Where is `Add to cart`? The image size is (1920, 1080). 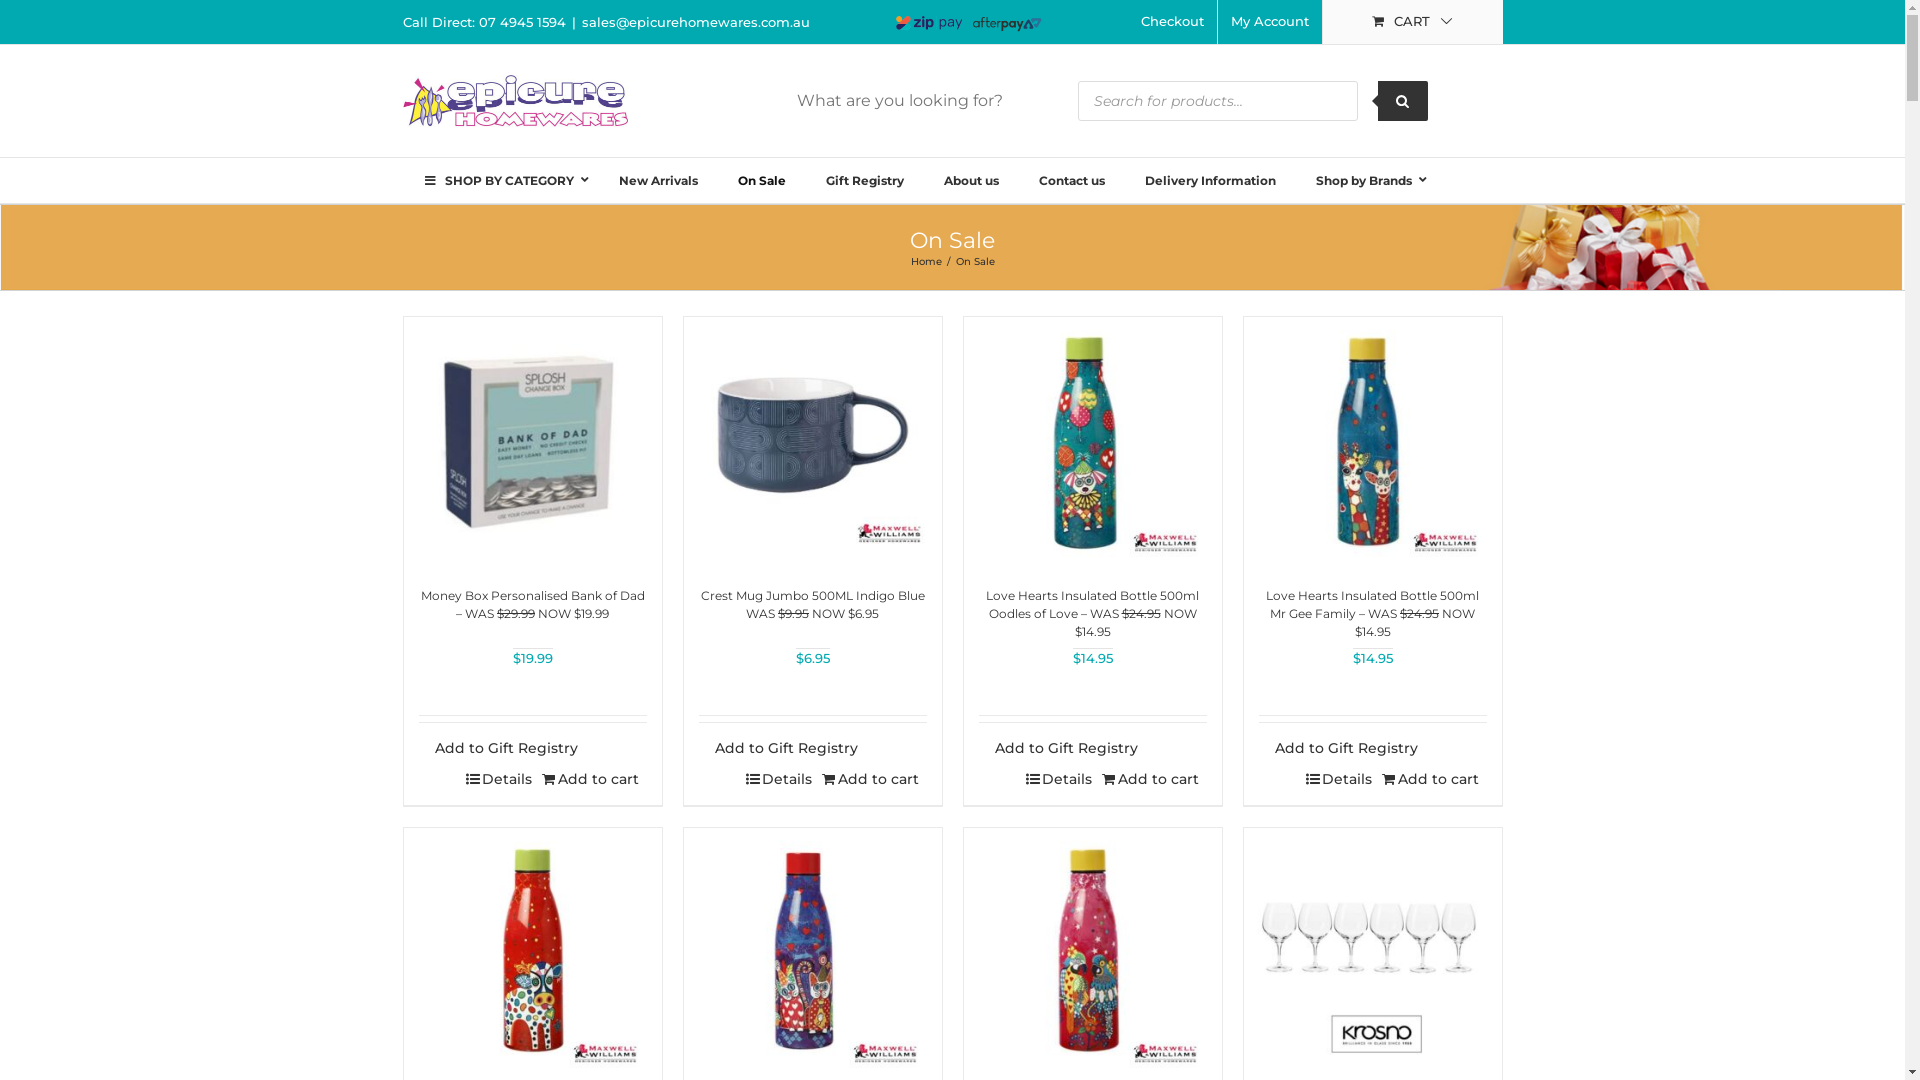 Add to cart is located at coordinates (882, 780).